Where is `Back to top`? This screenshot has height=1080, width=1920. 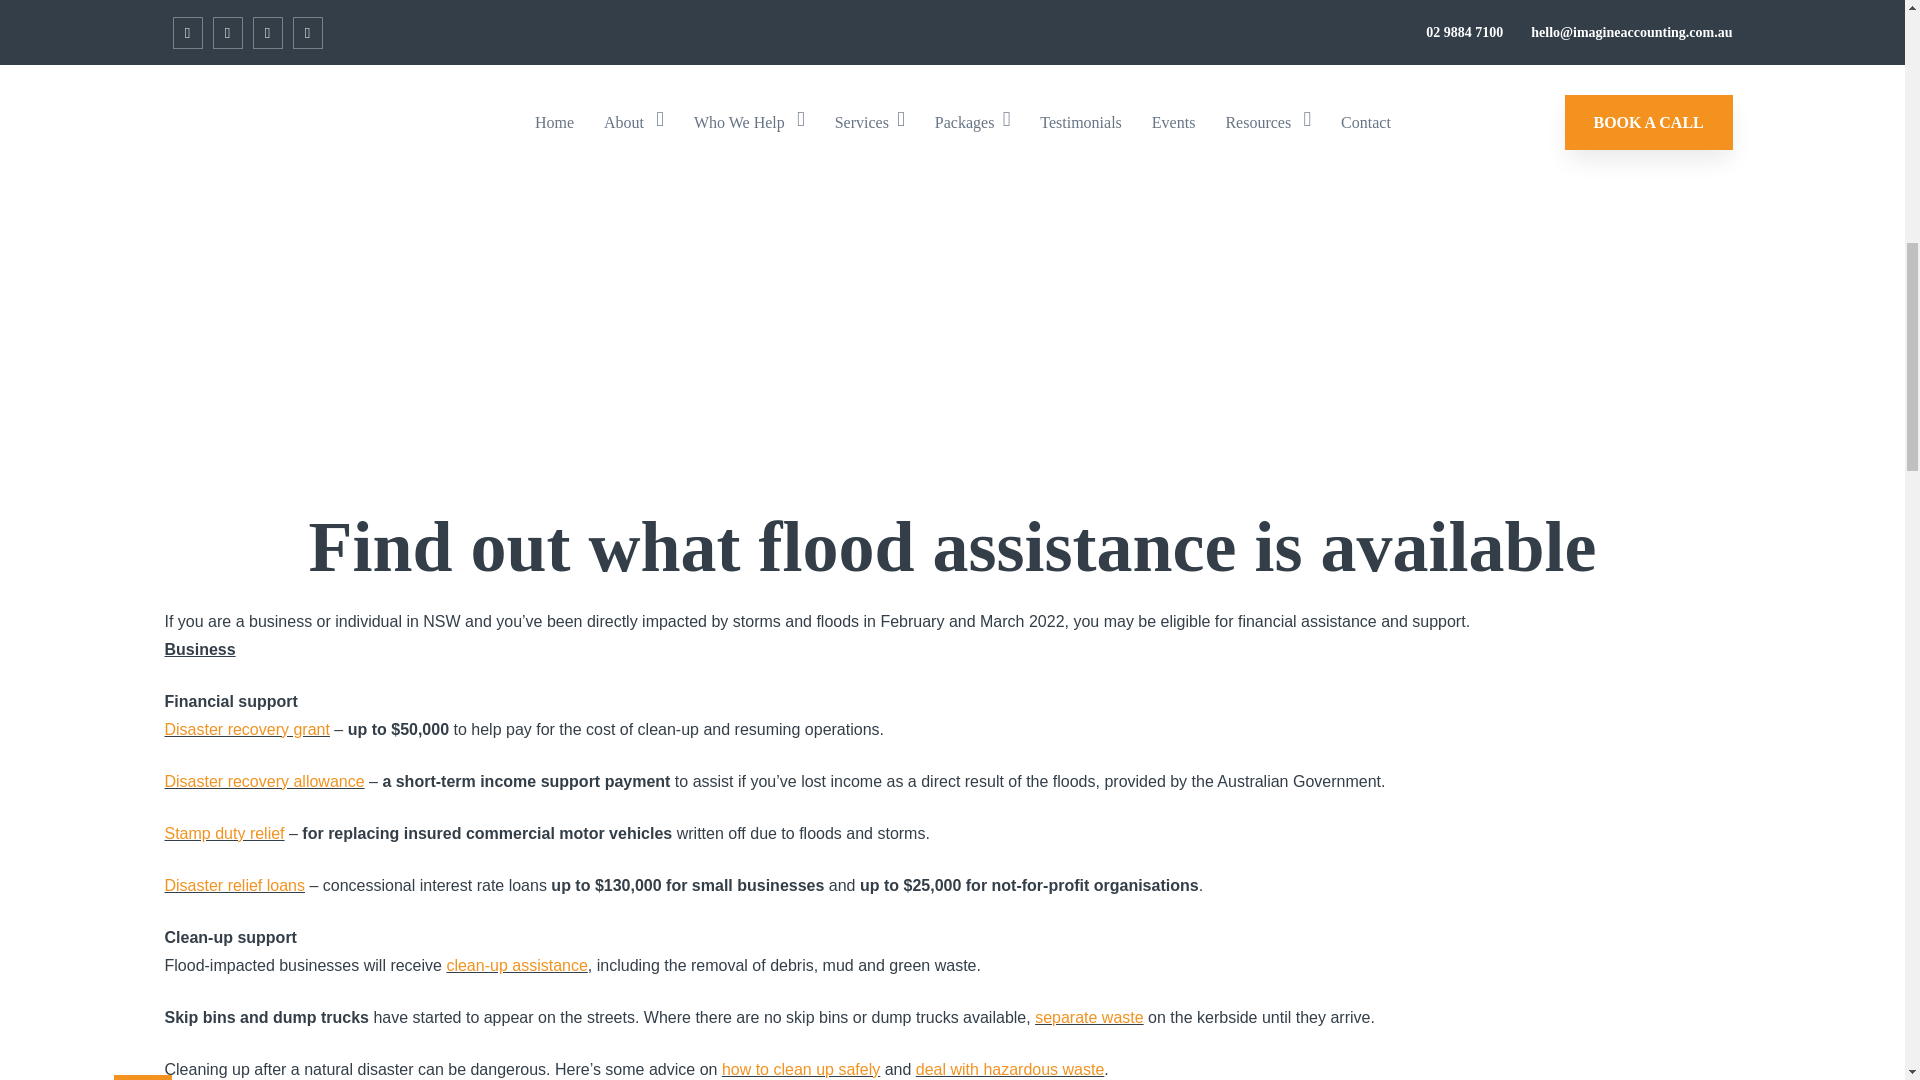
Back to top is located at coordinates (142, 25).